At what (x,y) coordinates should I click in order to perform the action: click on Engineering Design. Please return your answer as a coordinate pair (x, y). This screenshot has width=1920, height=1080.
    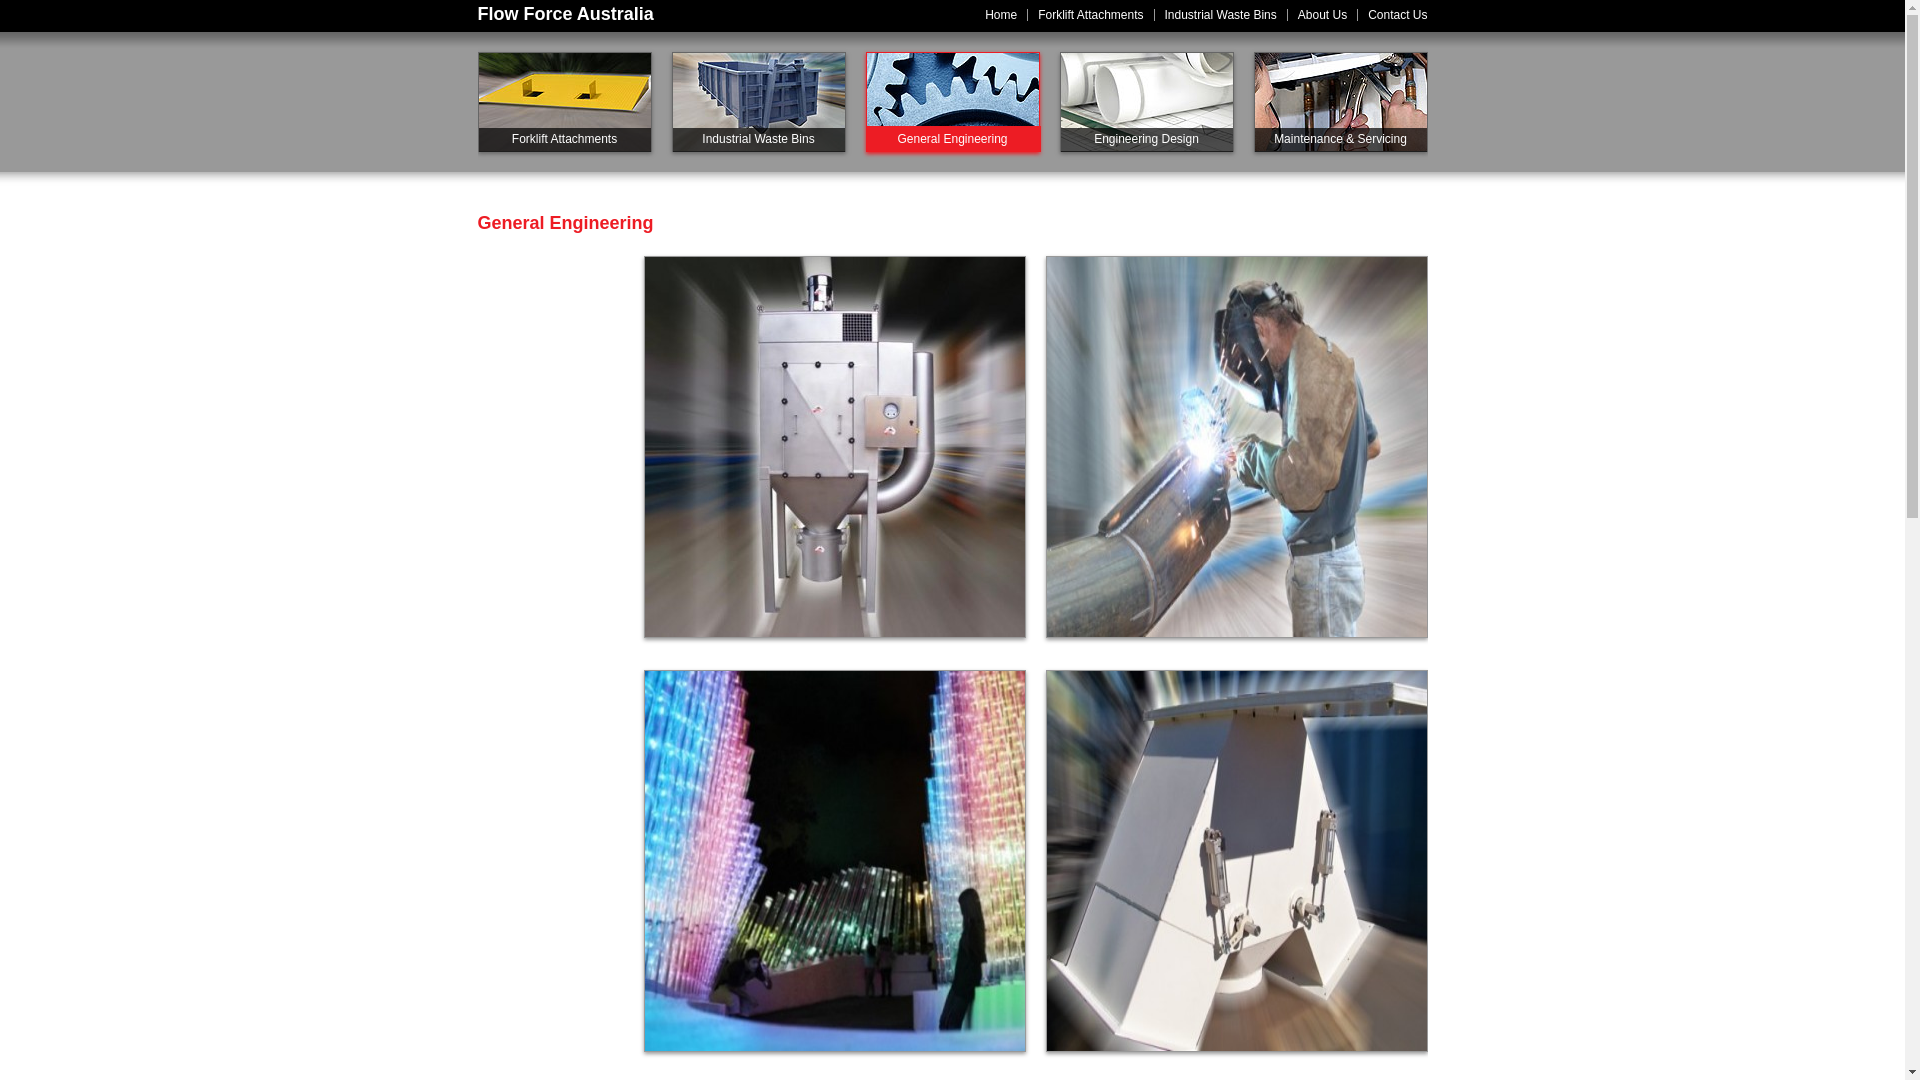
    Looking at the image, I should click on (1147, 102).